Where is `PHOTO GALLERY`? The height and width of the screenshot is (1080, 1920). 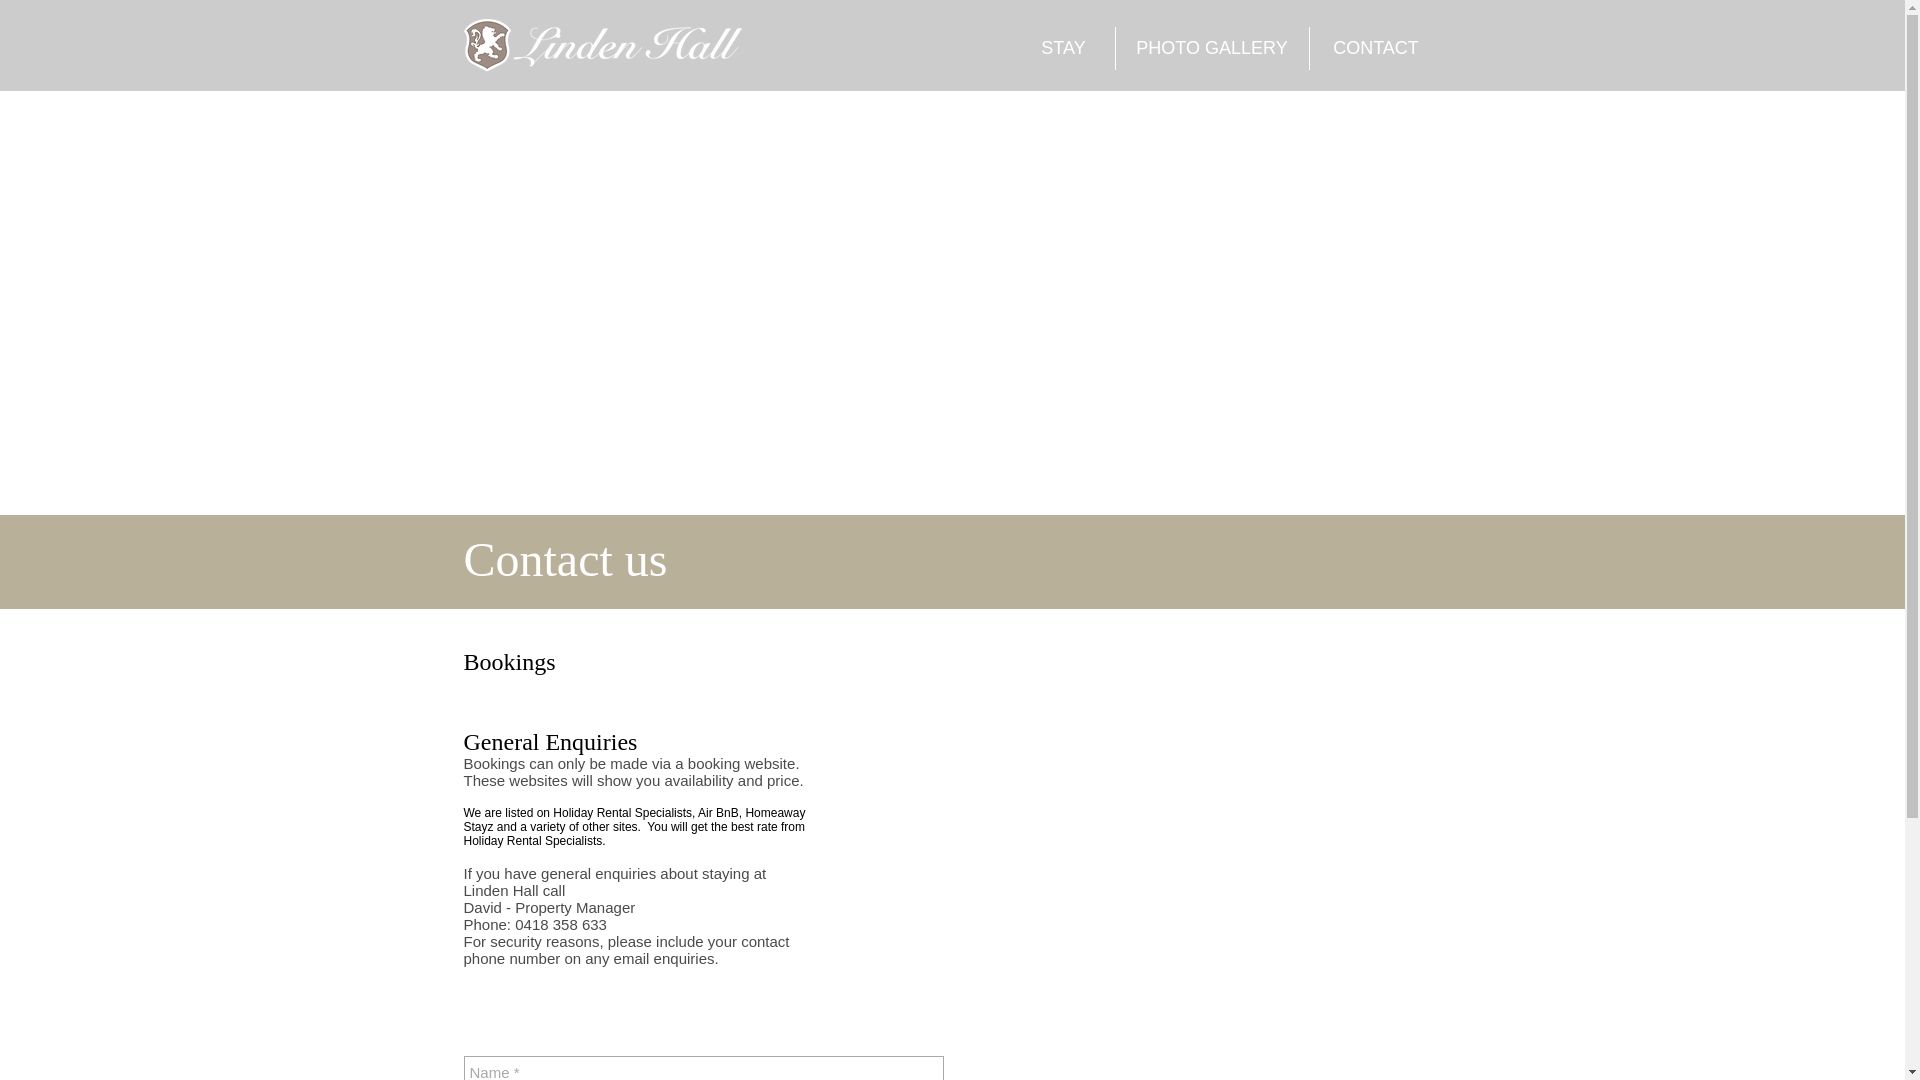
PHOTO GALLERY is located at coordinates (1212, 48).